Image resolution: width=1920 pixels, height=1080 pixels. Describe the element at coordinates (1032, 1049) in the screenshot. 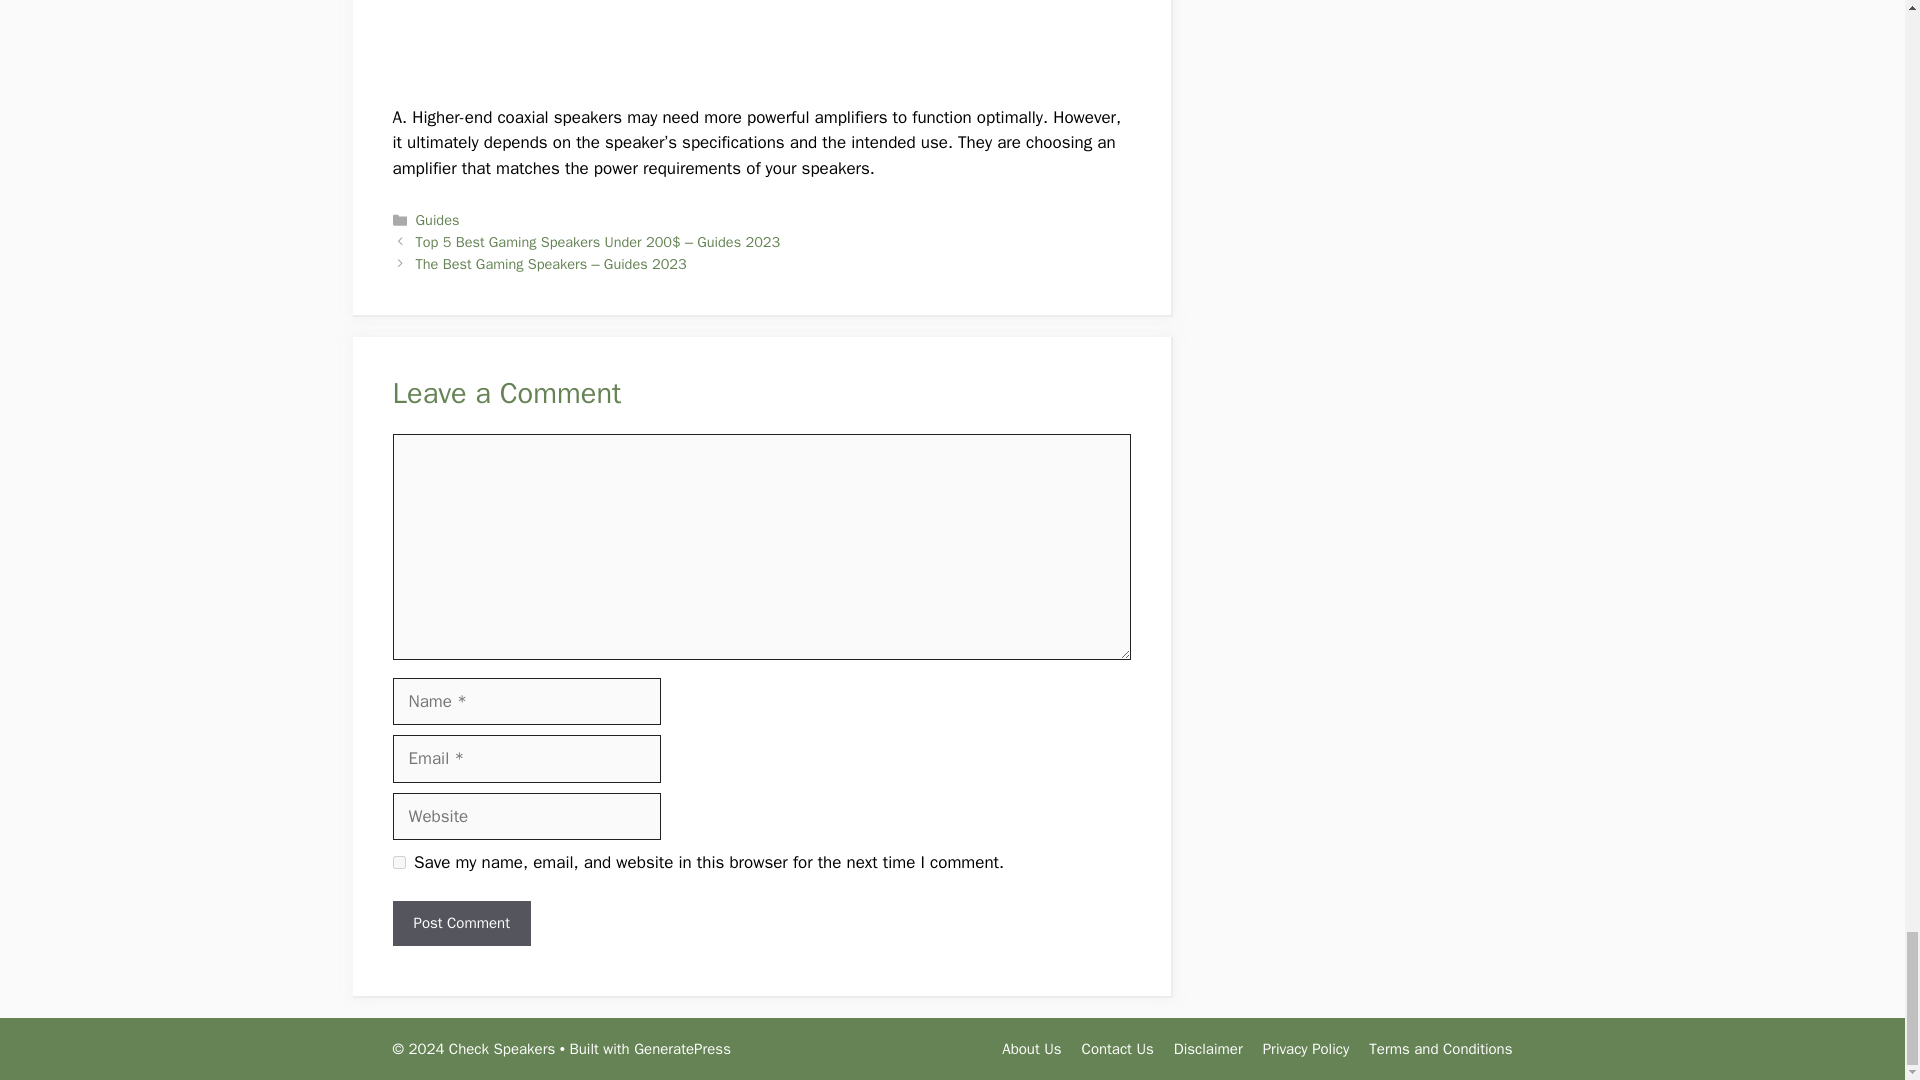

I see `About Us` at that location.